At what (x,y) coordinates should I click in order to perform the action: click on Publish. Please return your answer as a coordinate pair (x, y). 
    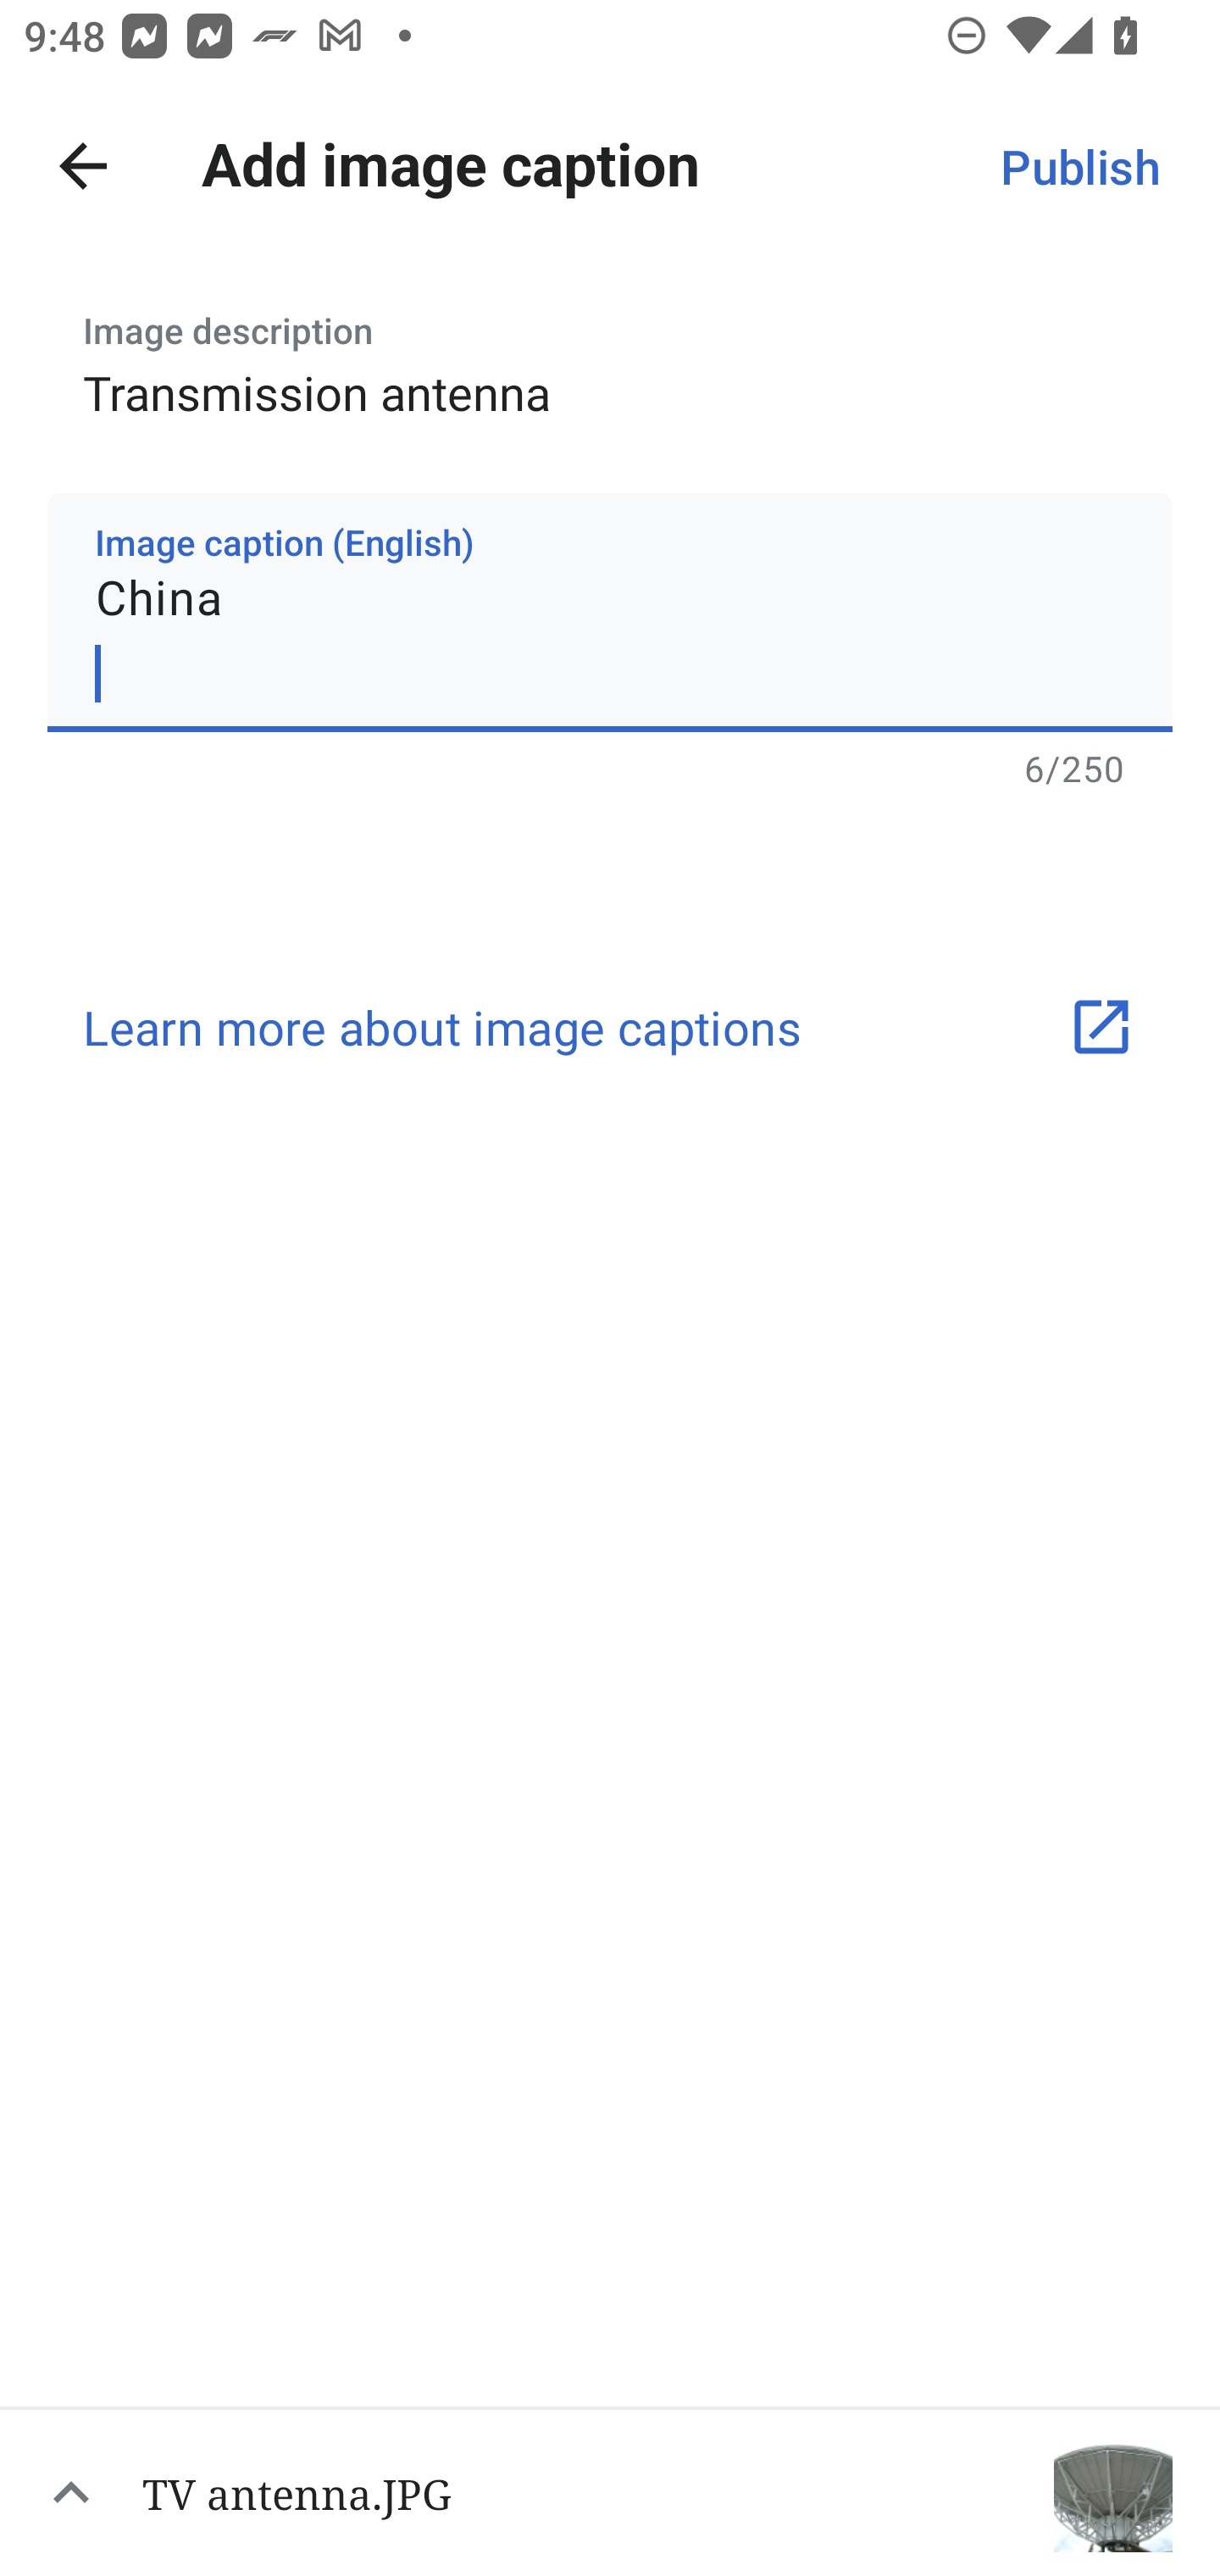
    Looking at the image, I should click on (1079, 166).